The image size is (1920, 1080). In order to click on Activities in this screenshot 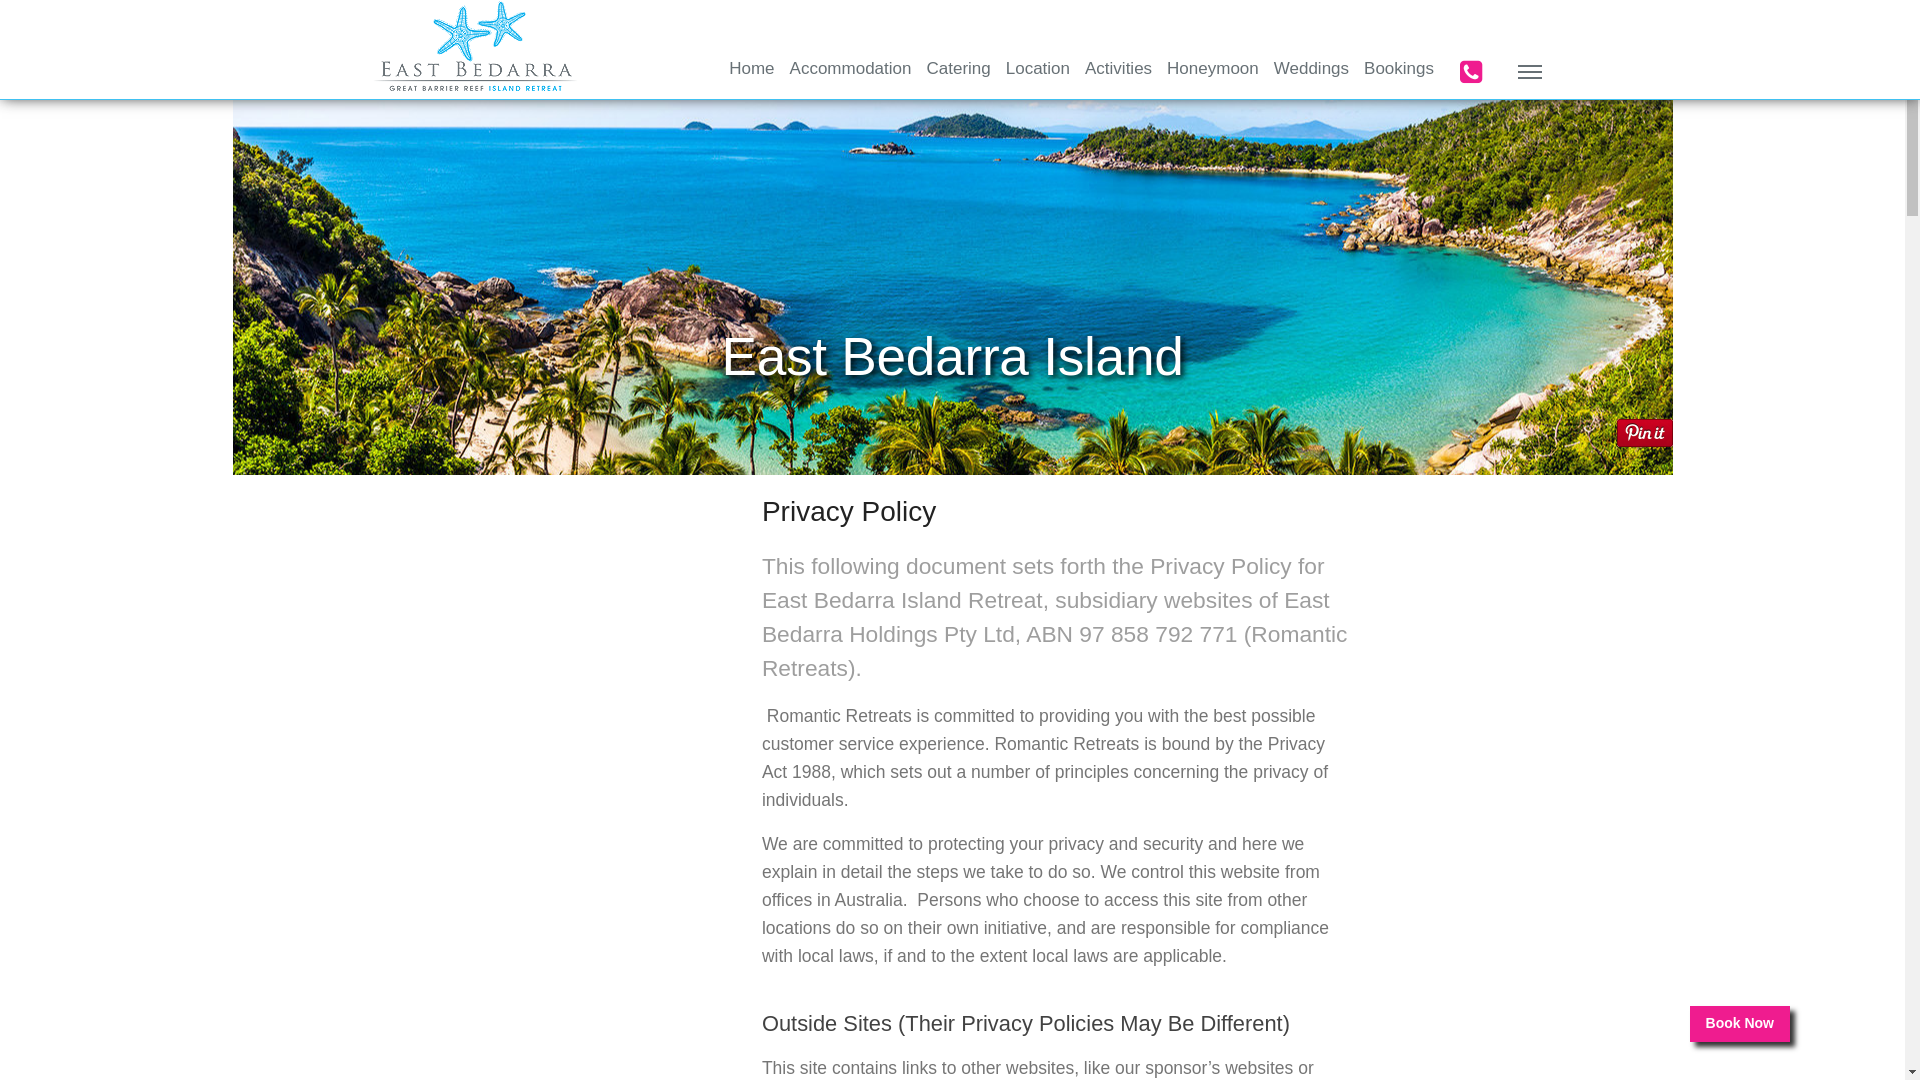, I will do `click(1118, 72)`.